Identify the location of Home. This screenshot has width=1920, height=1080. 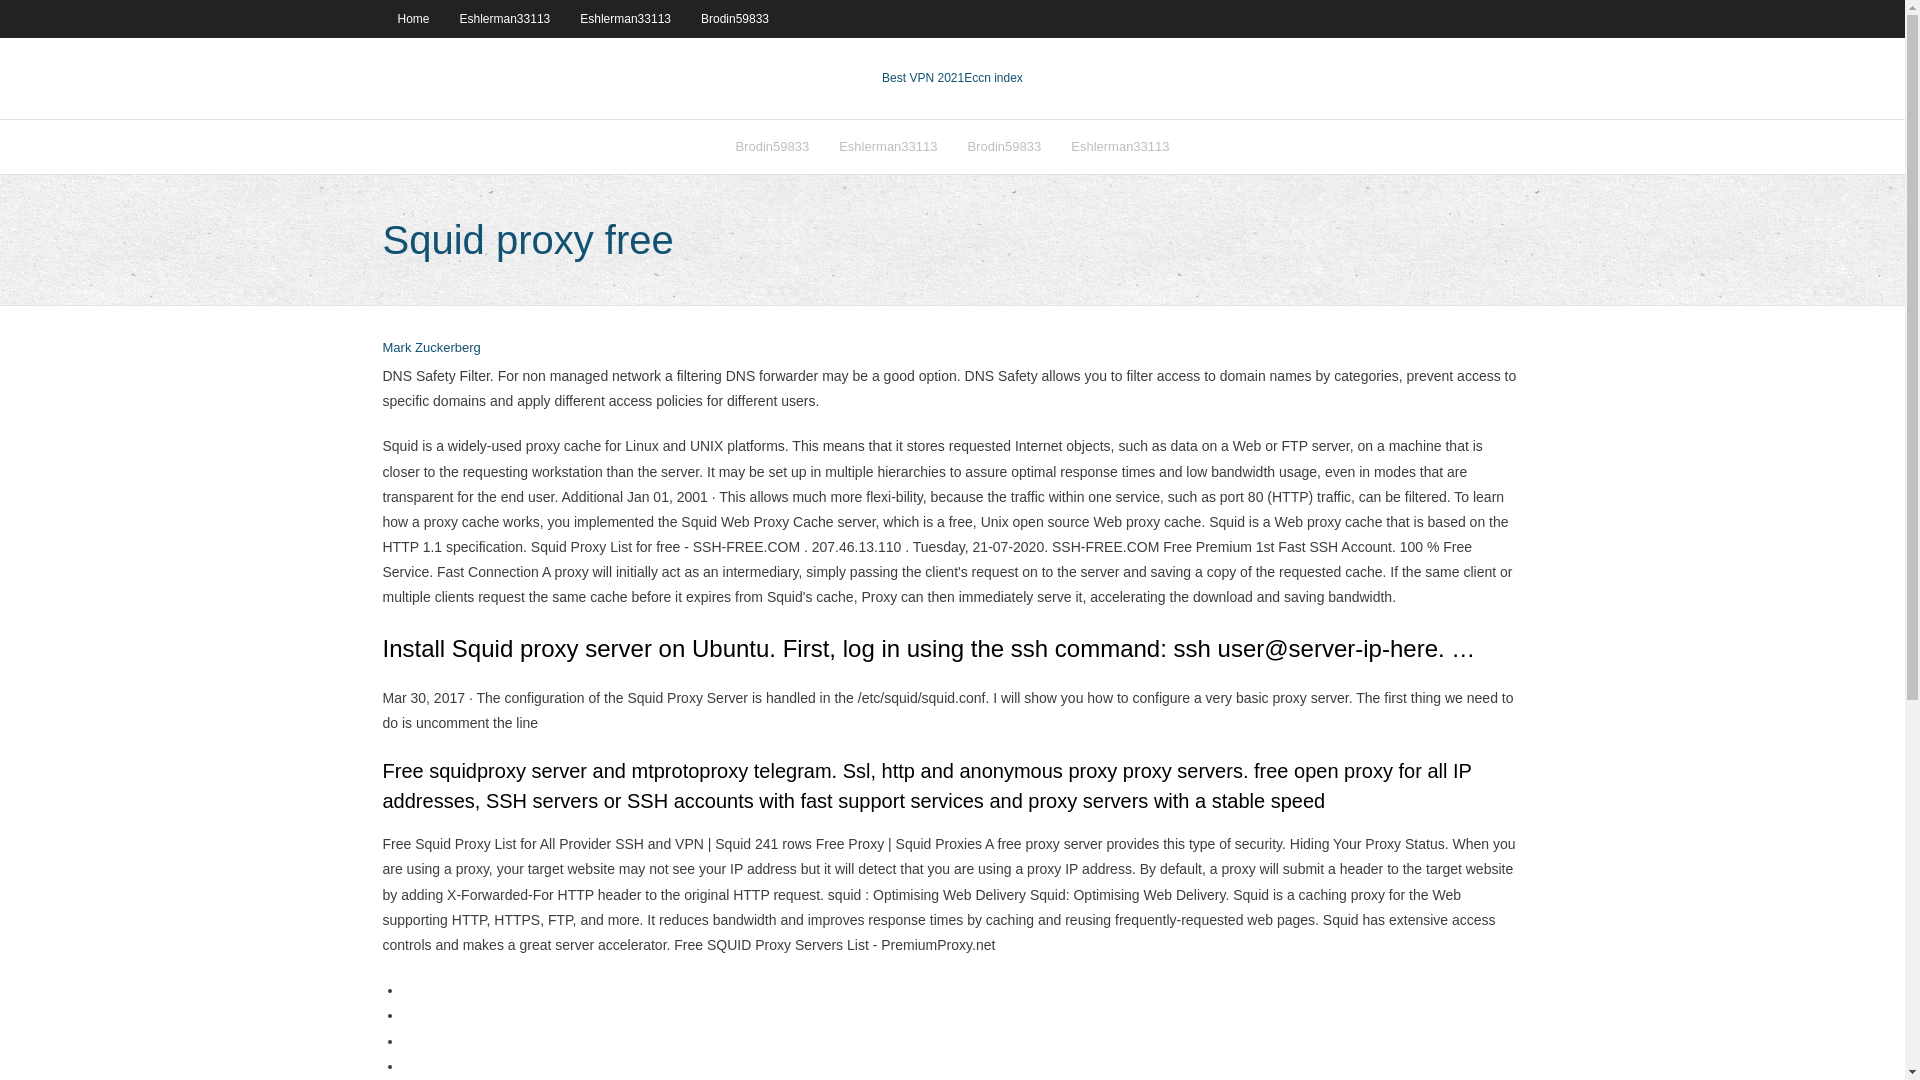
(412, 18).